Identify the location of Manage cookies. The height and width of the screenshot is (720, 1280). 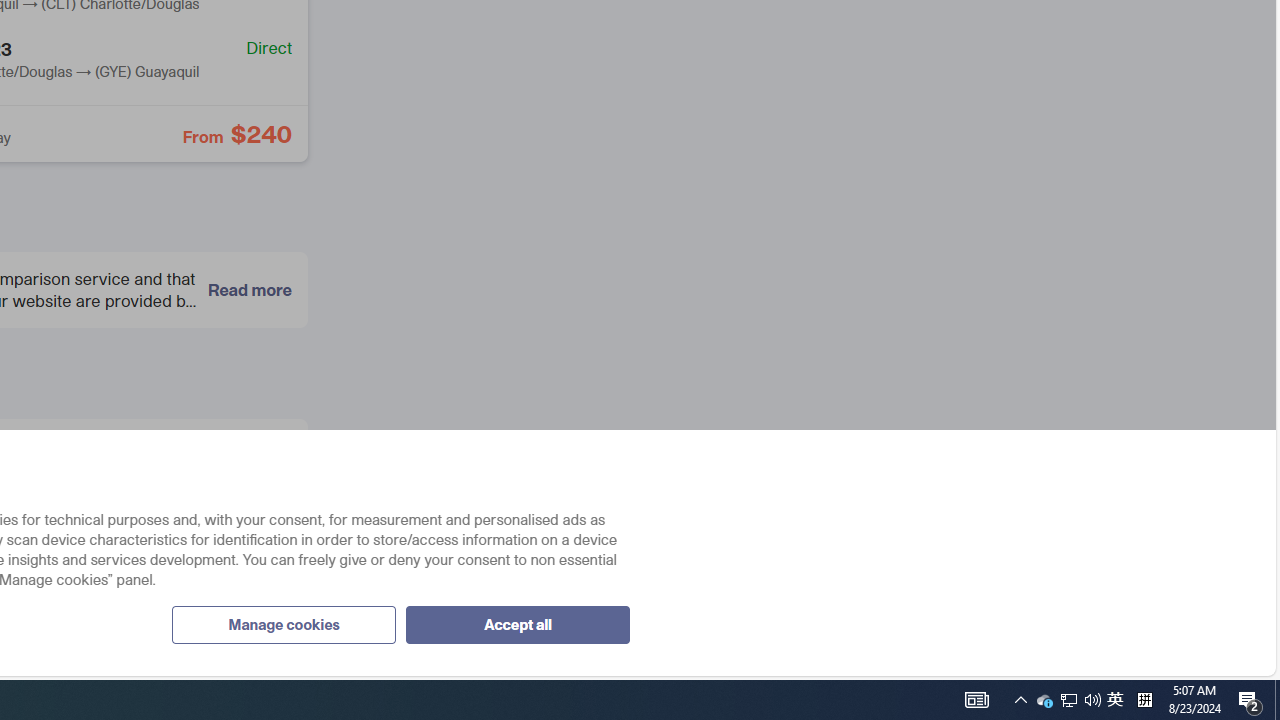
(283, 624).